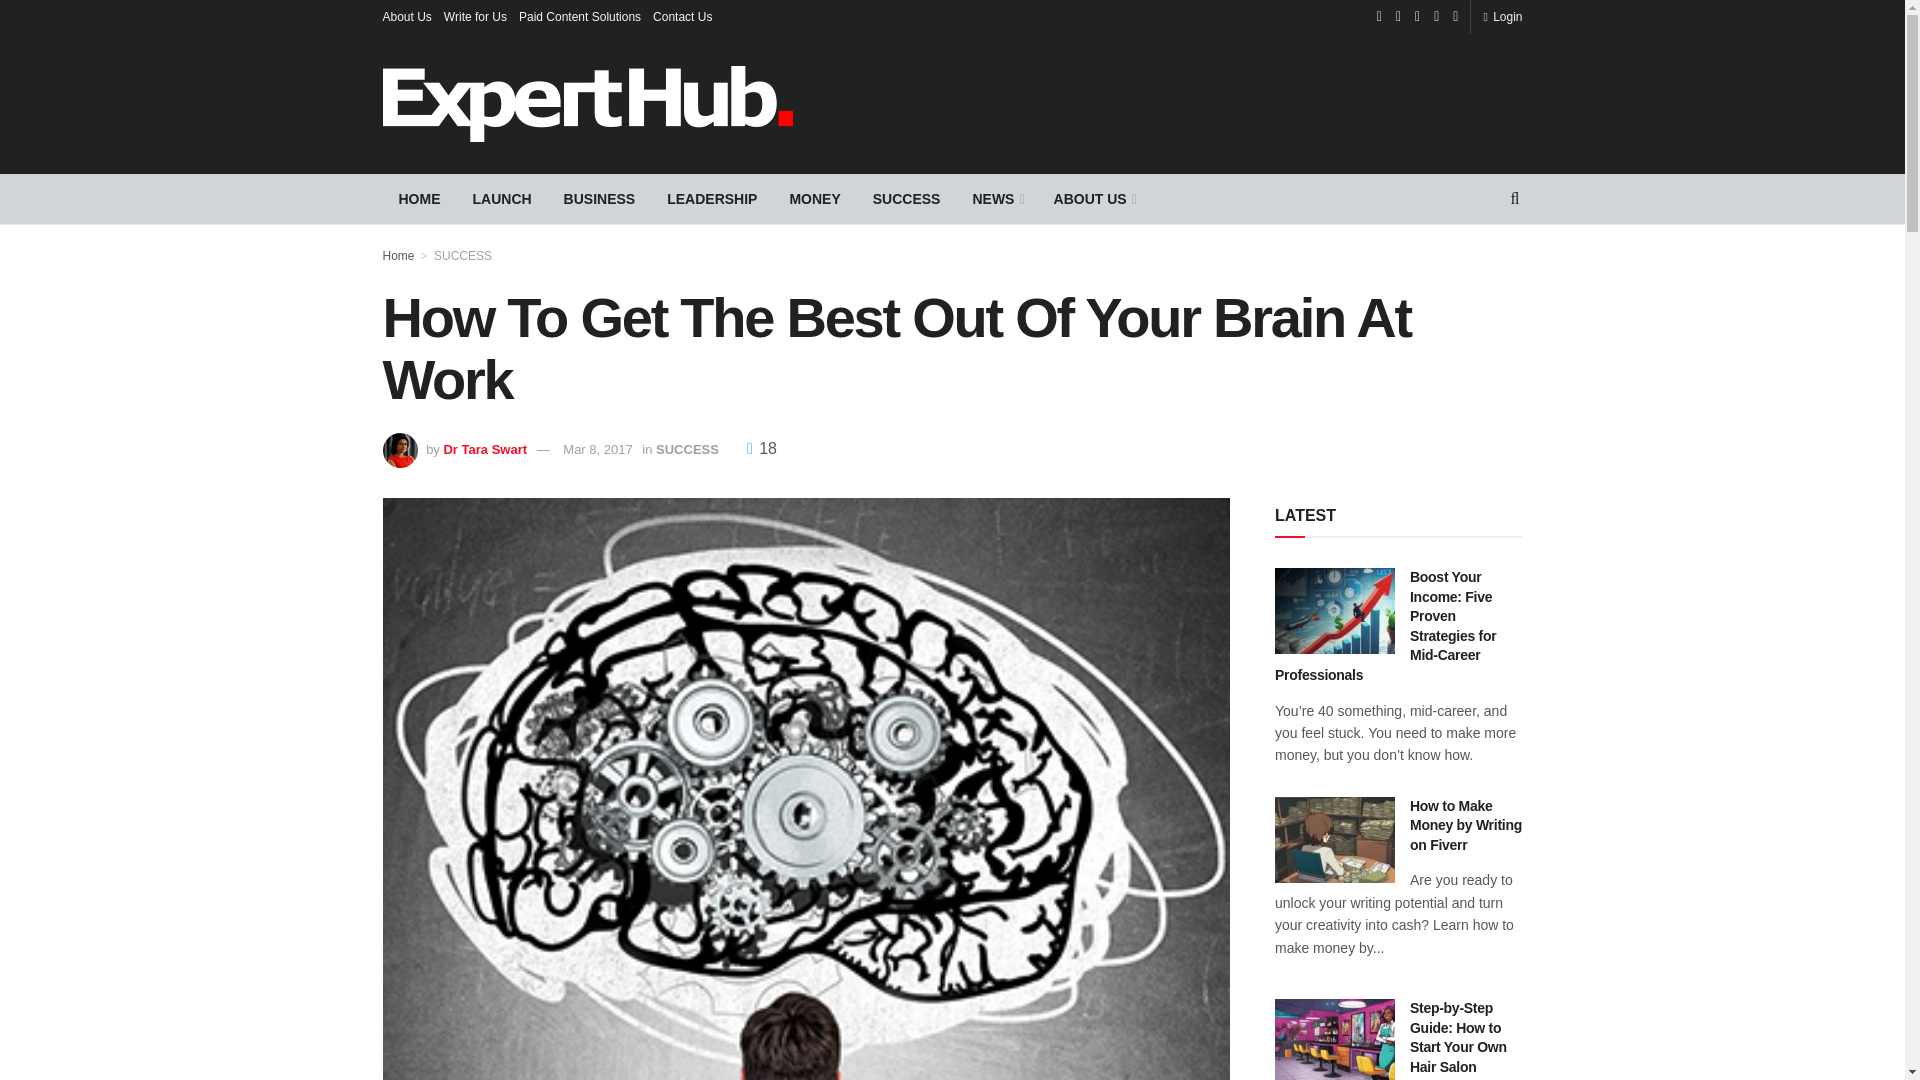 The image size is (1920, 1080). I want to click on About Us, so click(406, 16).